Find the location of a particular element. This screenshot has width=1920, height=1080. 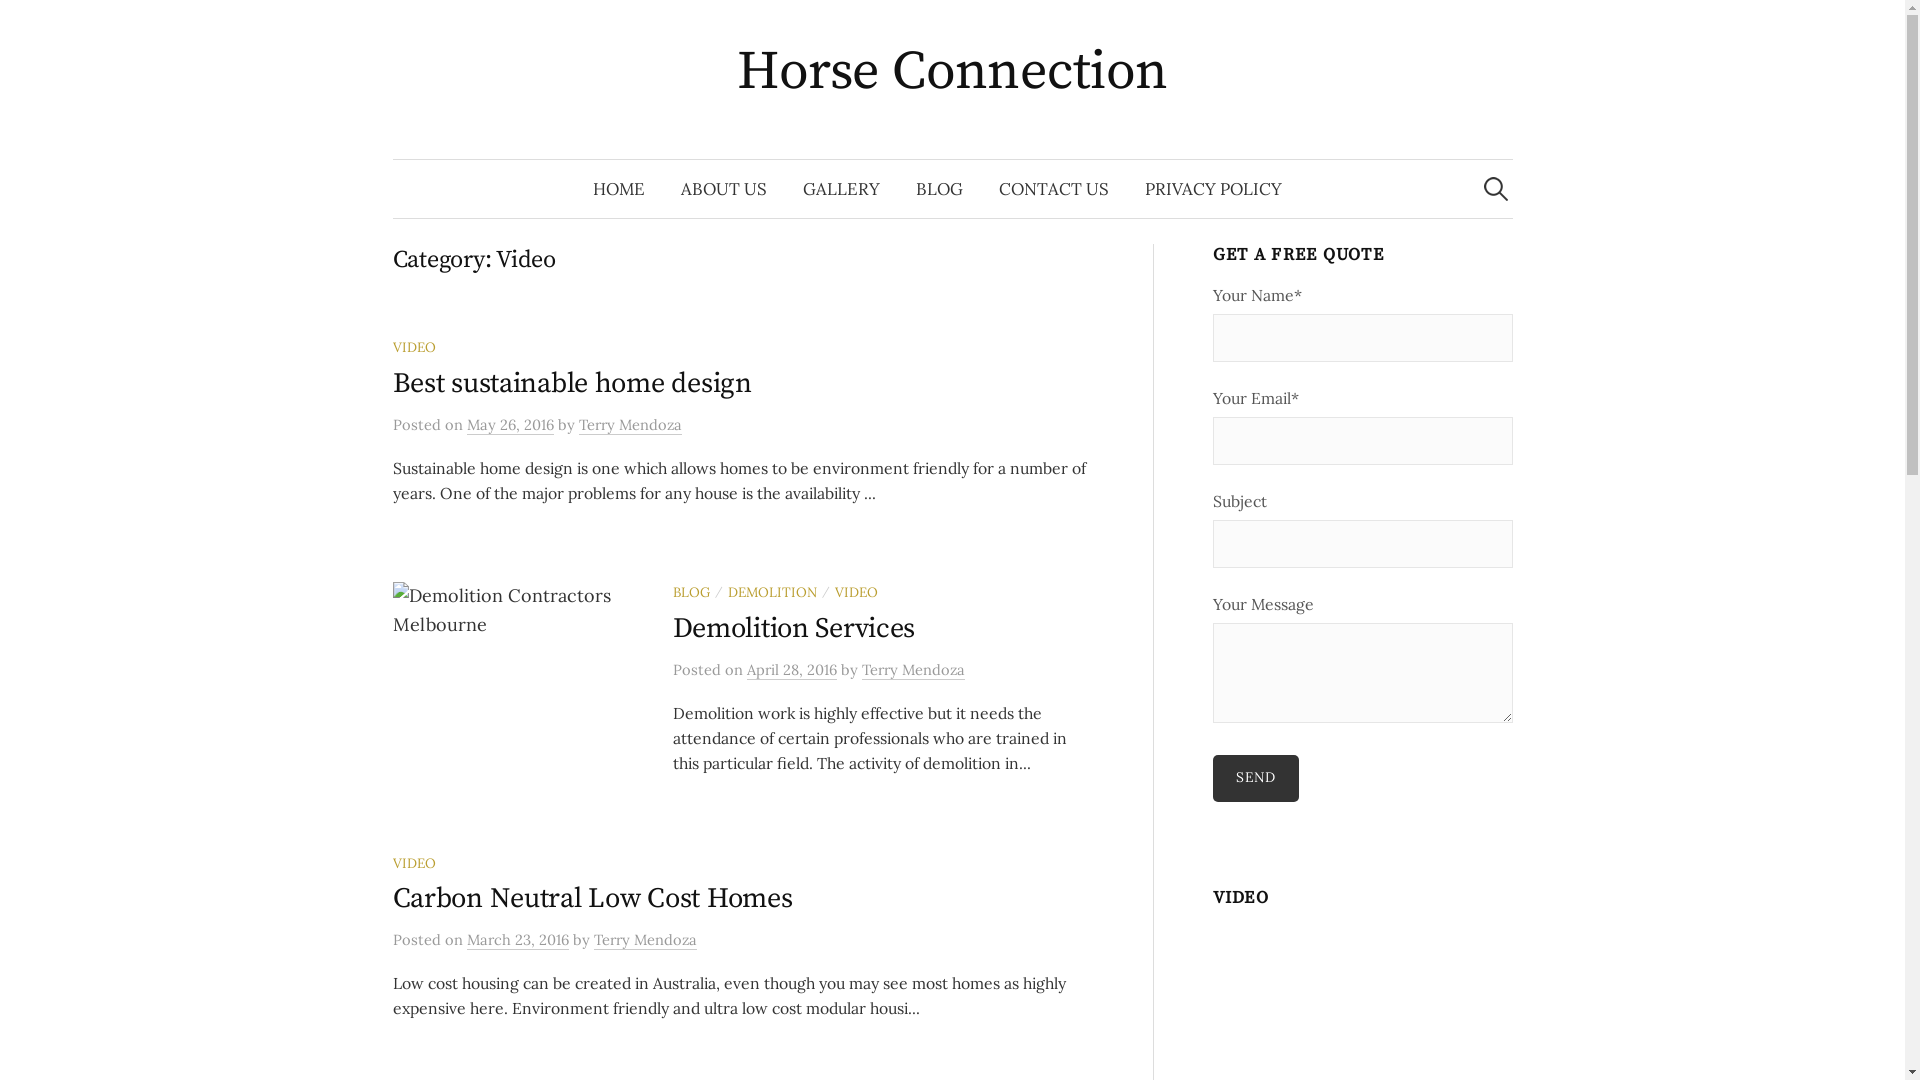

Terry Mendoza is located at coordinates (646, 940).